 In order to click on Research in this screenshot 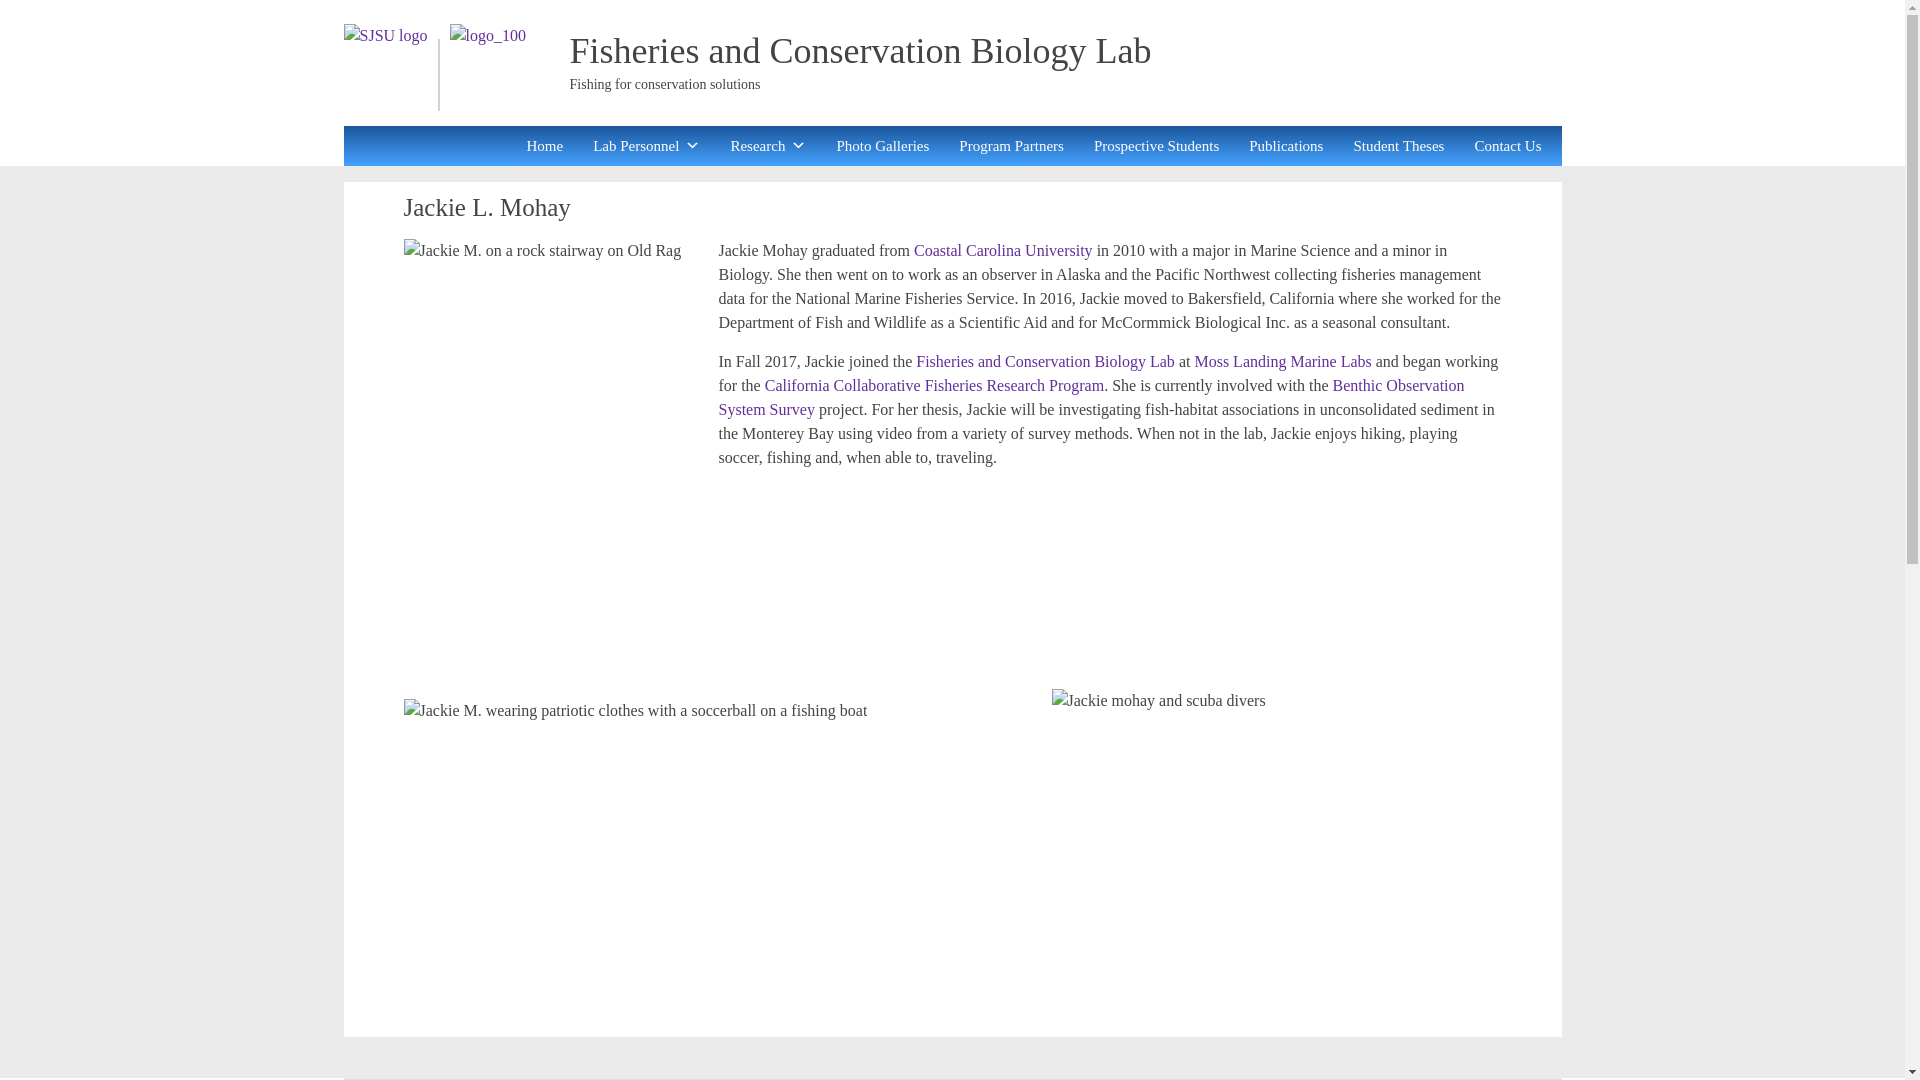, I will do `click(768, 146)`.